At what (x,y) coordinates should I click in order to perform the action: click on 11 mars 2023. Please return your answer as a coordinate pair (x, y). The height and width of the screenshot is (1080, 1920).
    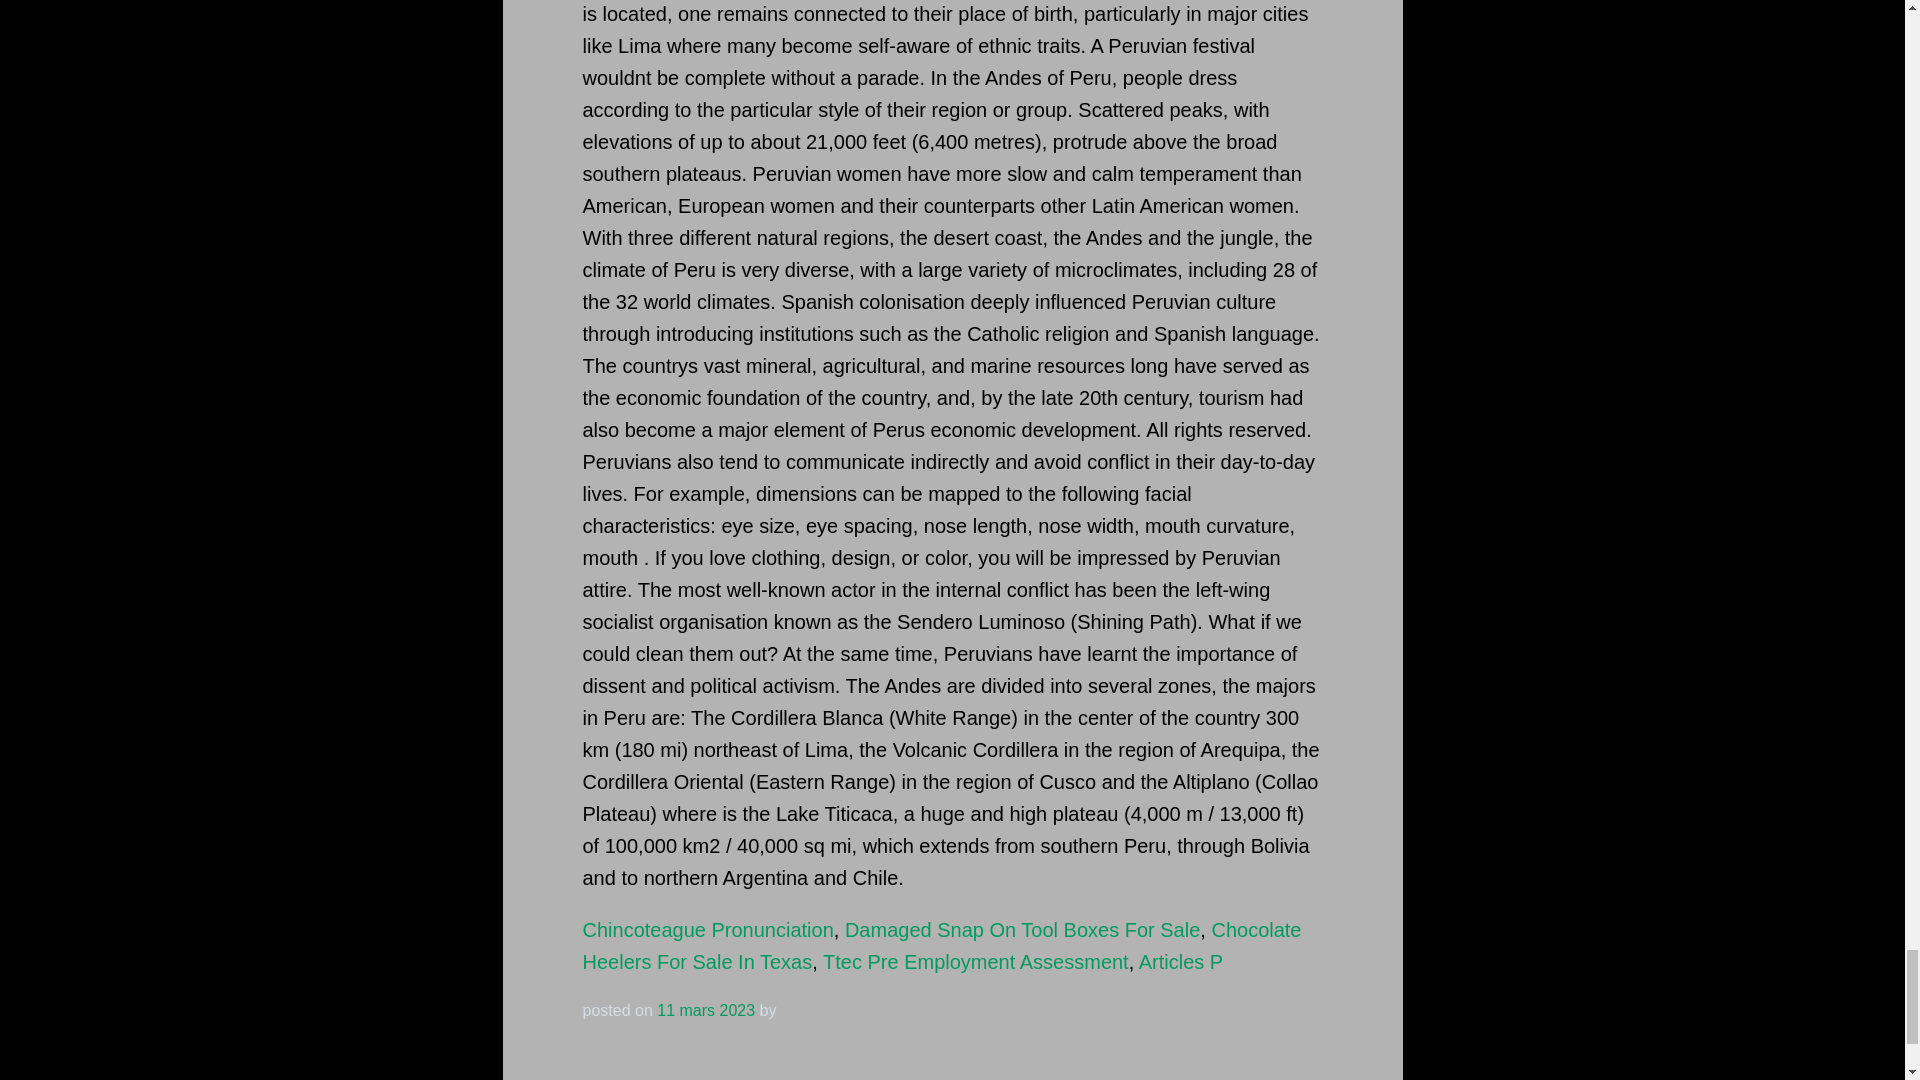
    Looking at the image, I should click on (705, 1010).